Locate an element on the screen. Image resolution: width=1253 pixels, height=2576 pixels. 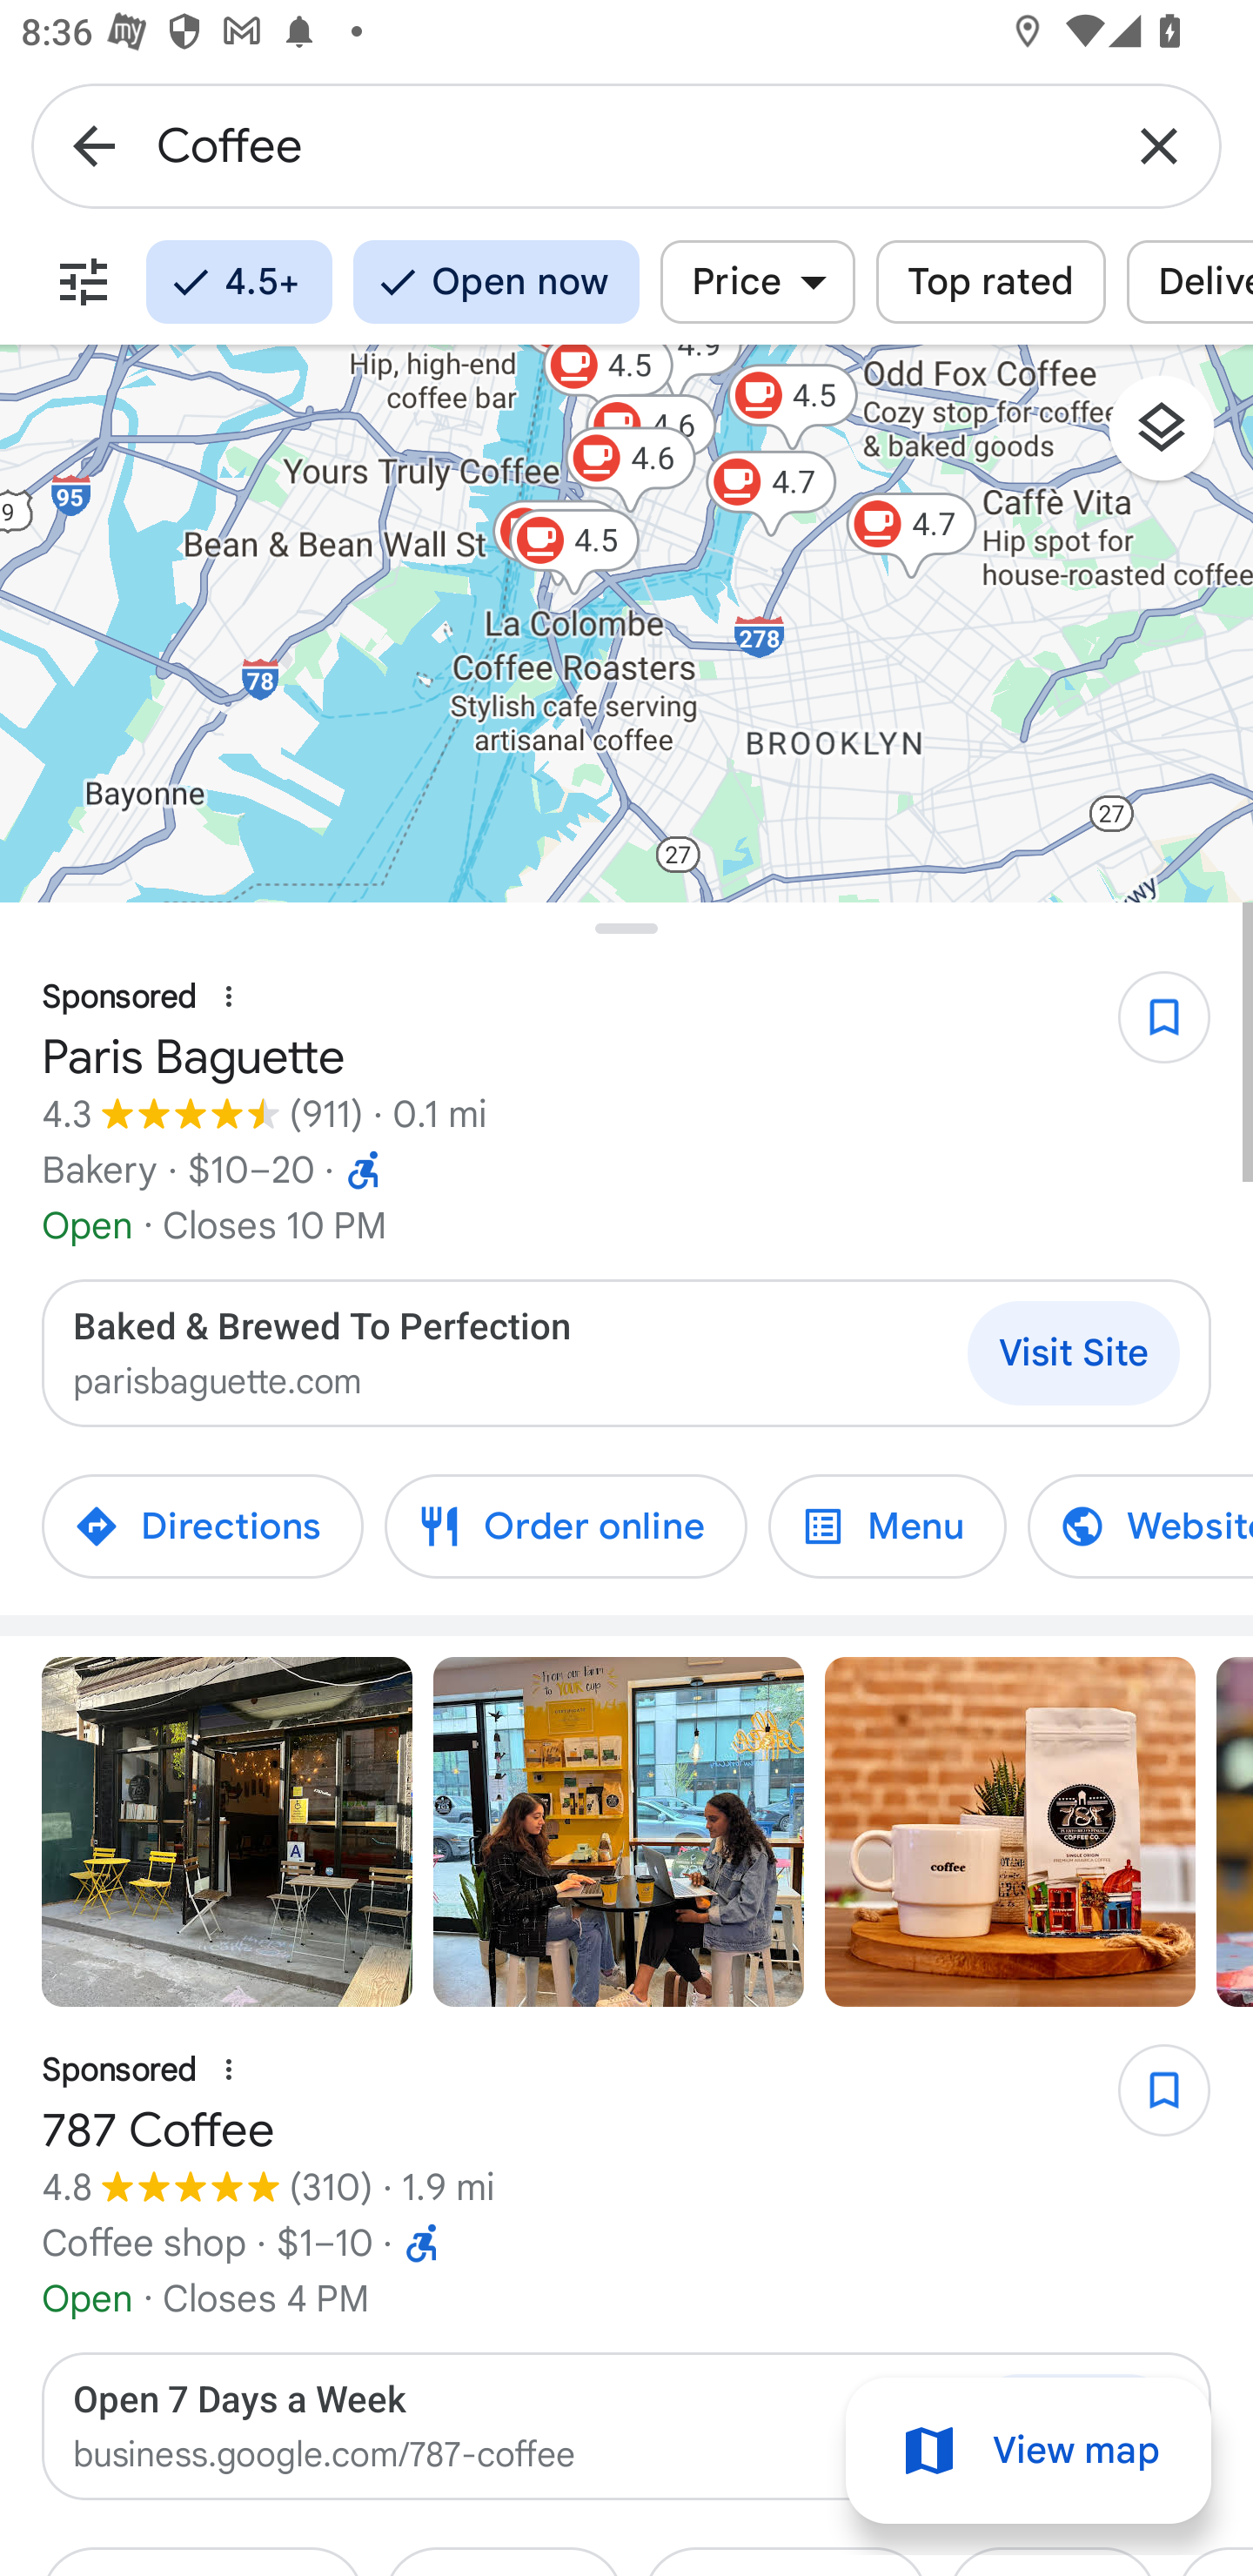
Coffee is located at coordinates (626, 144).